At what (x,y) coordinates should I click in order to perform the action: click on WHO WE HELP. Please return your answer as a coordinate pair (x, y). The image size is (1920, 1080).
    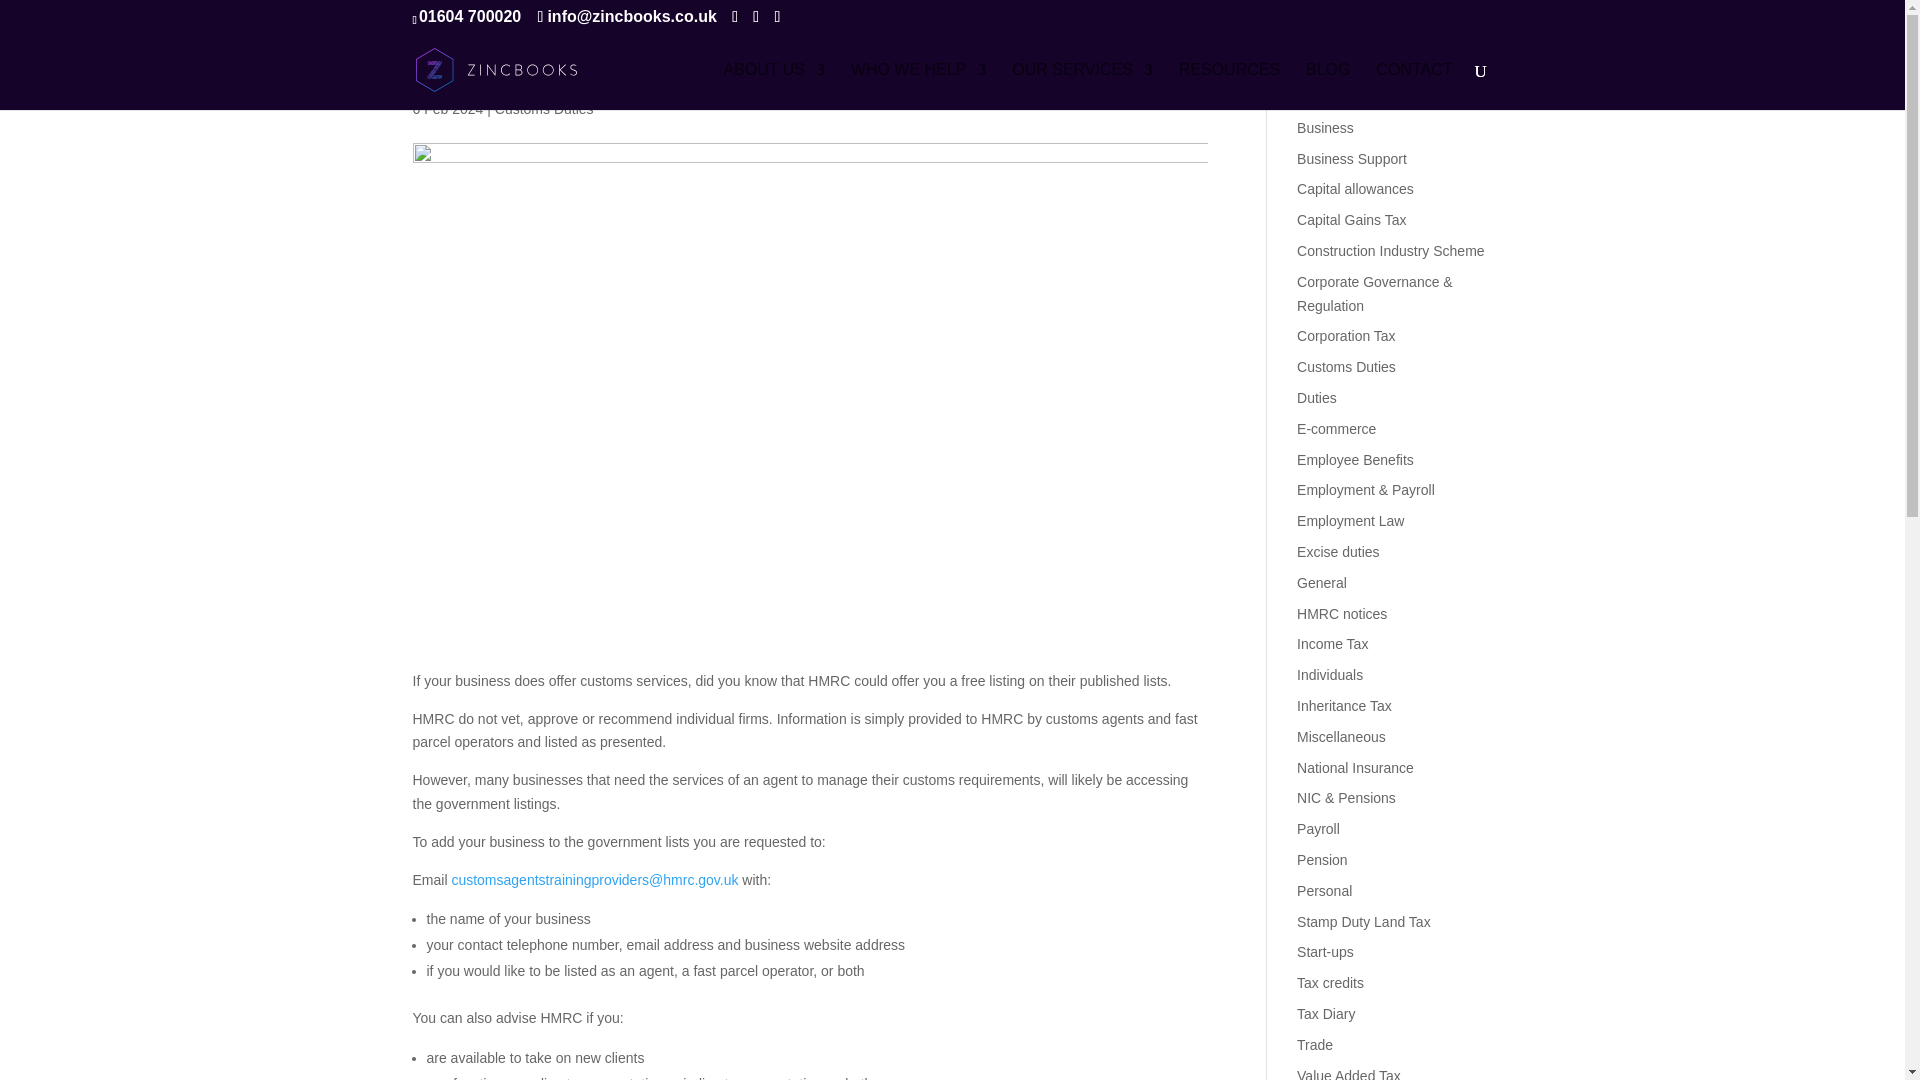
    Looking at the image, I should click on (918, 86).